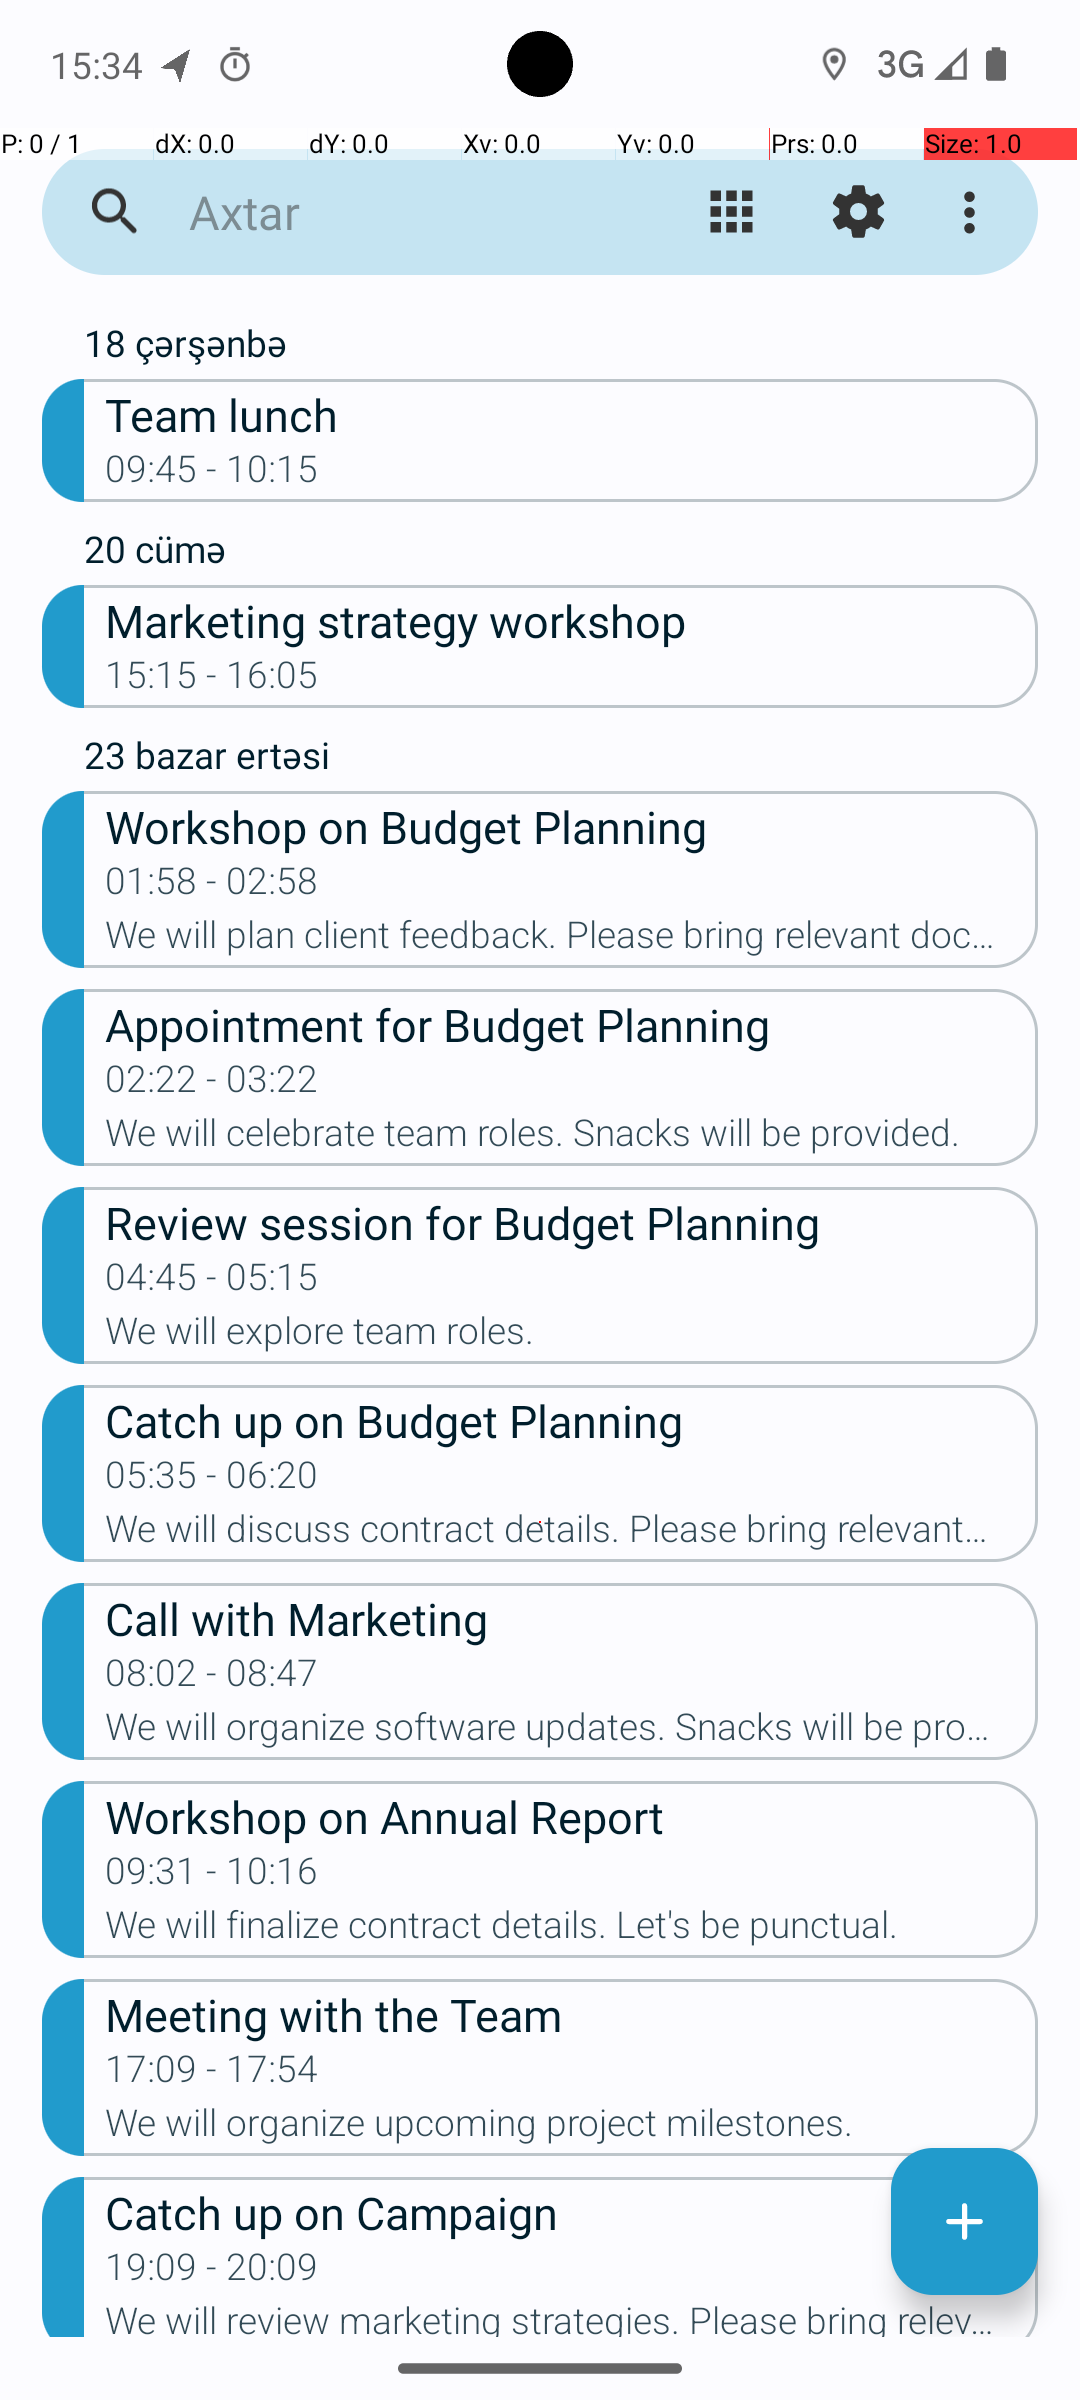 This screenshot has width=1080, height=2400. I want to click on 15:15 - 16:05, so click(212, 681).